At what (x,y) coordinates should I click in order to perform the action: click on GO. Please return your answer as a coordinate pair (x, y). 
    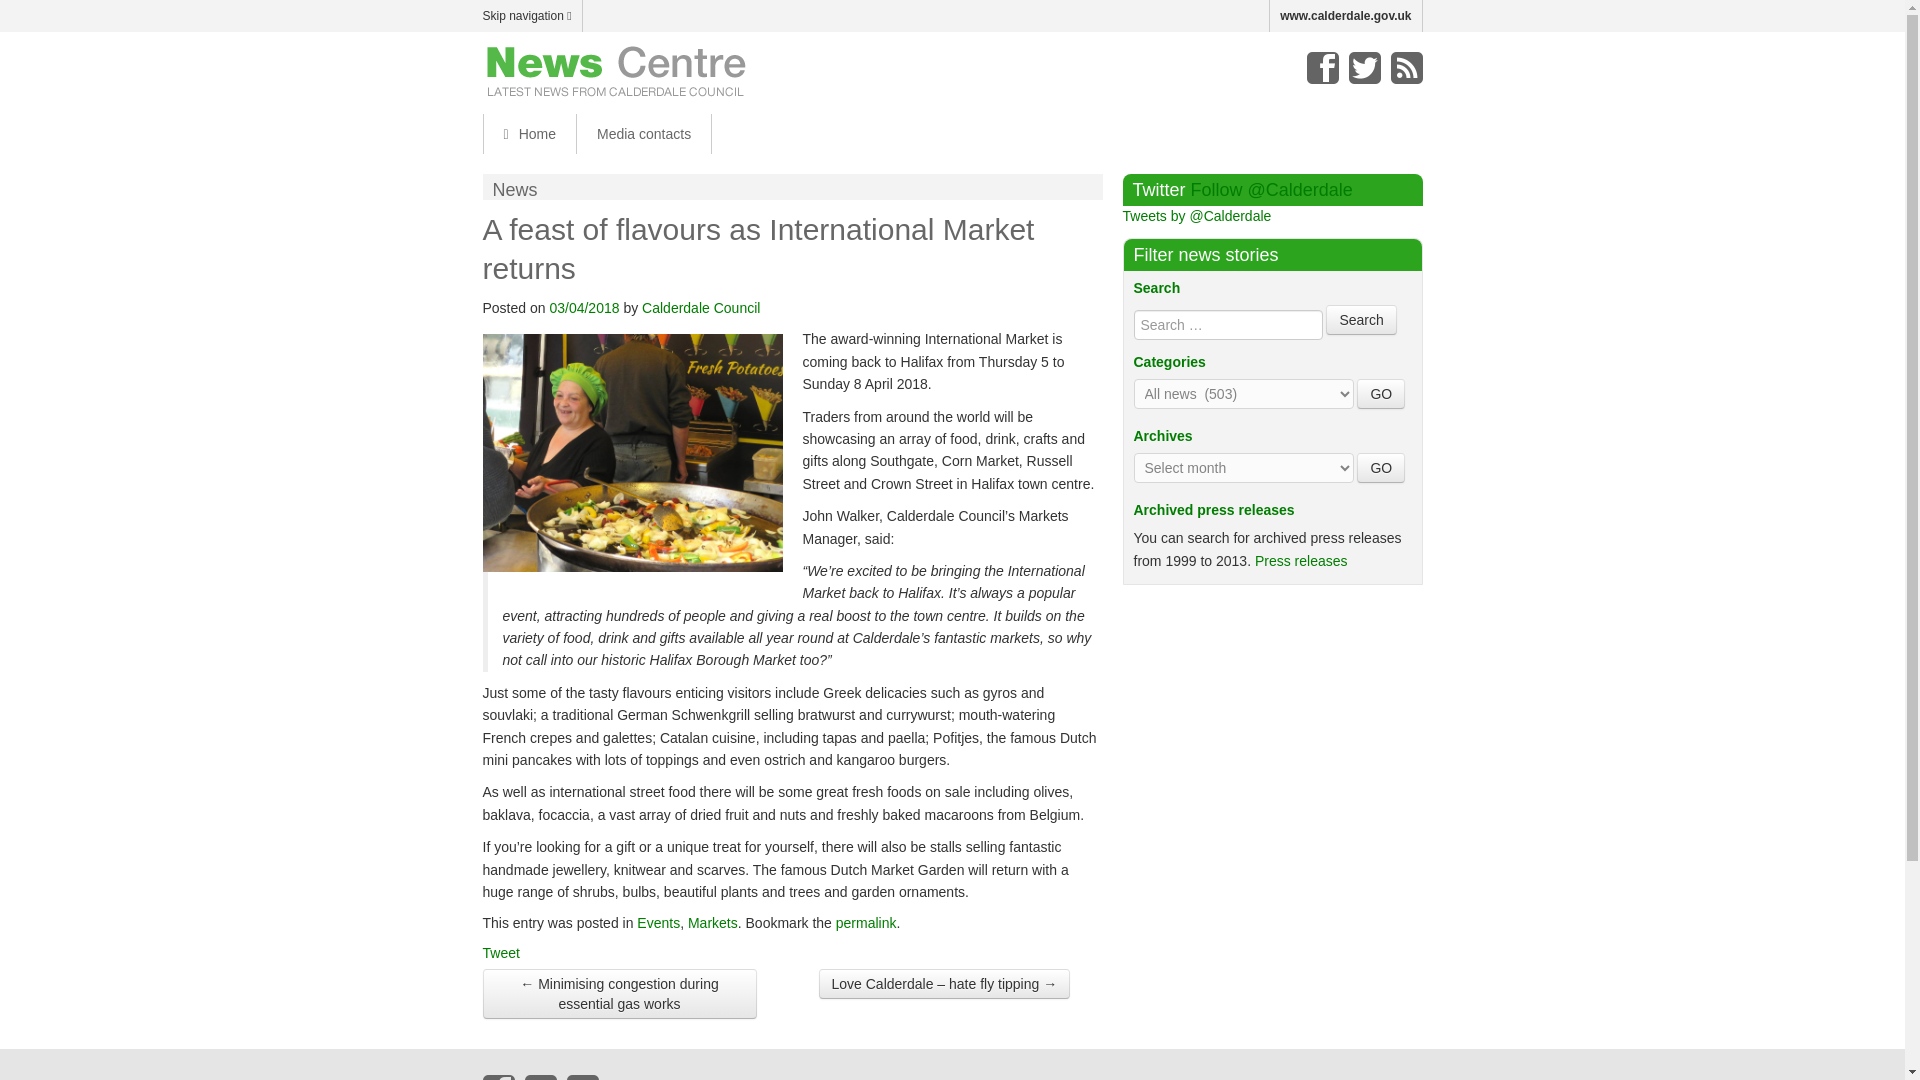
    Looking at the image, I should click on (1381, 467).